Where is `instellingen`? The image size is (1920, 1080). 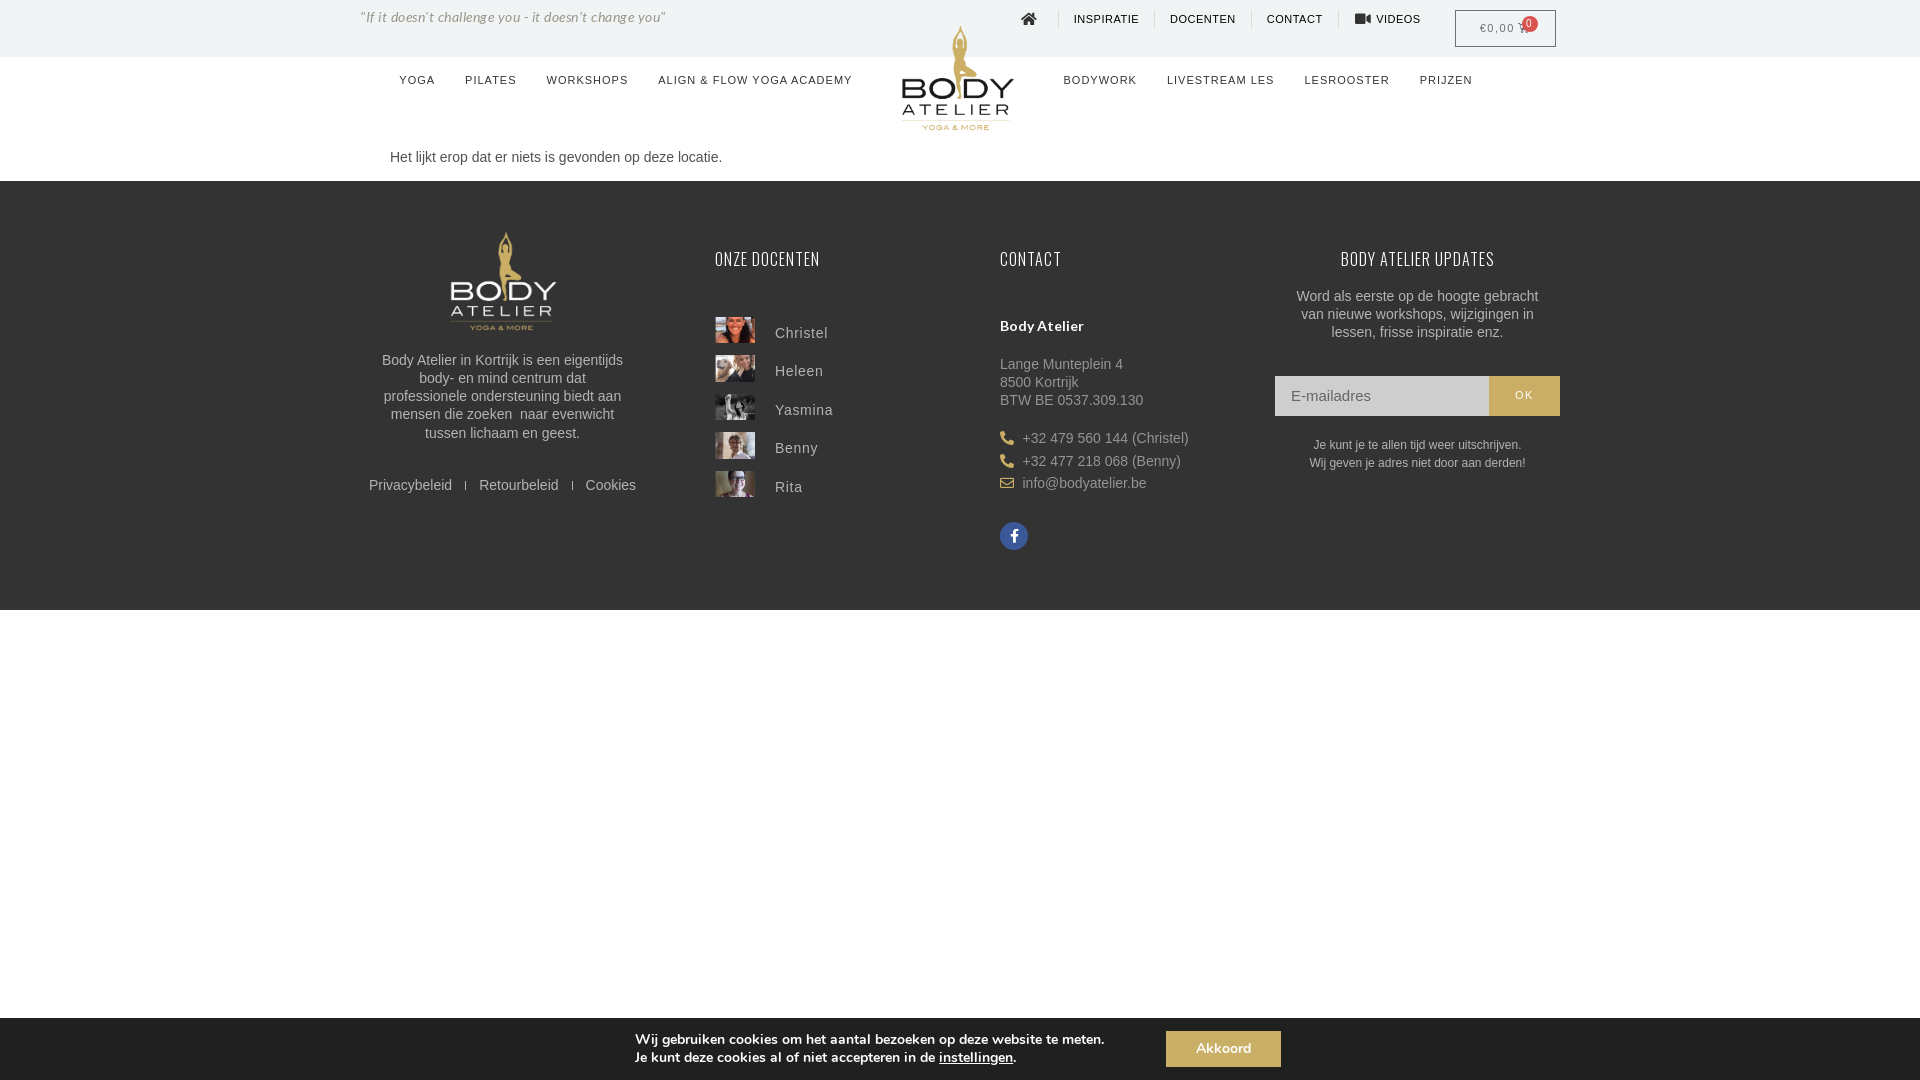 instellingen is located at coordinates (976, 1058).